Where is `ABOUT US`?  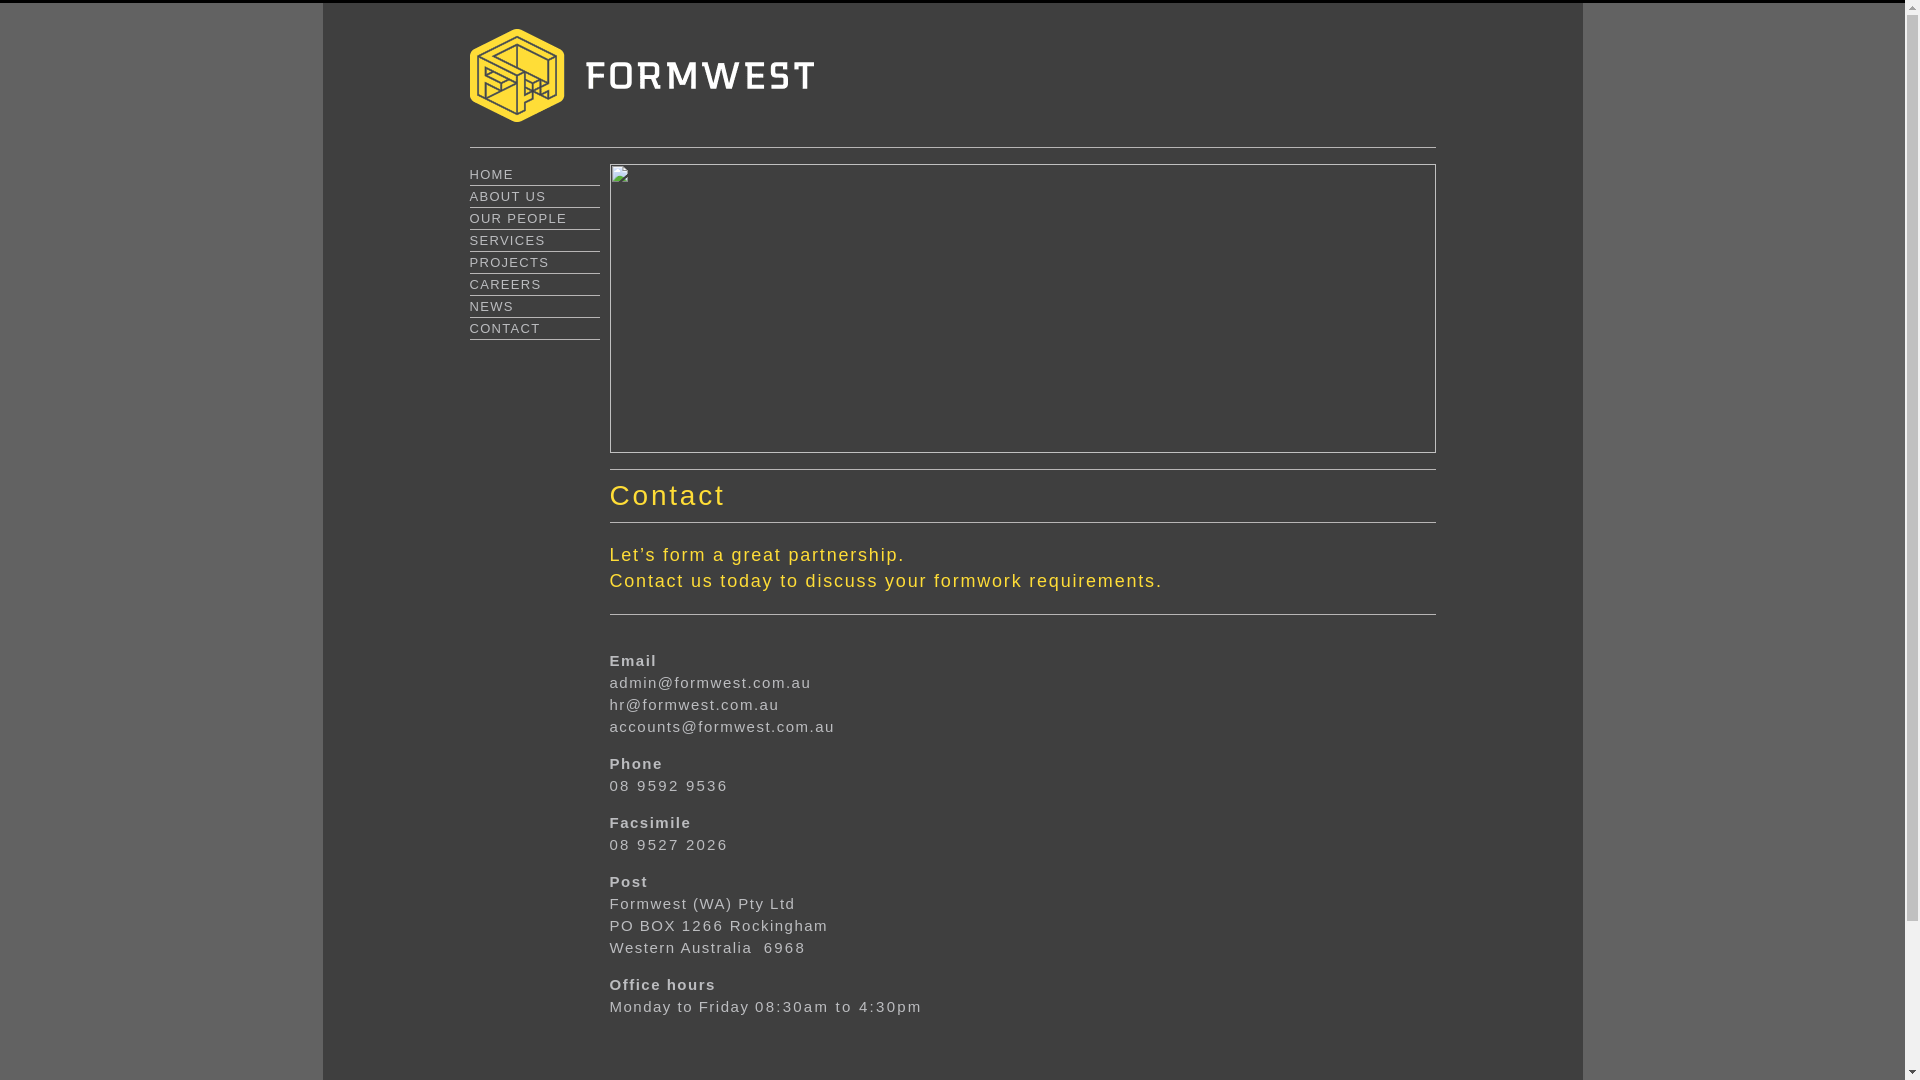 ABOUT US is located at coordinates (508, 194).